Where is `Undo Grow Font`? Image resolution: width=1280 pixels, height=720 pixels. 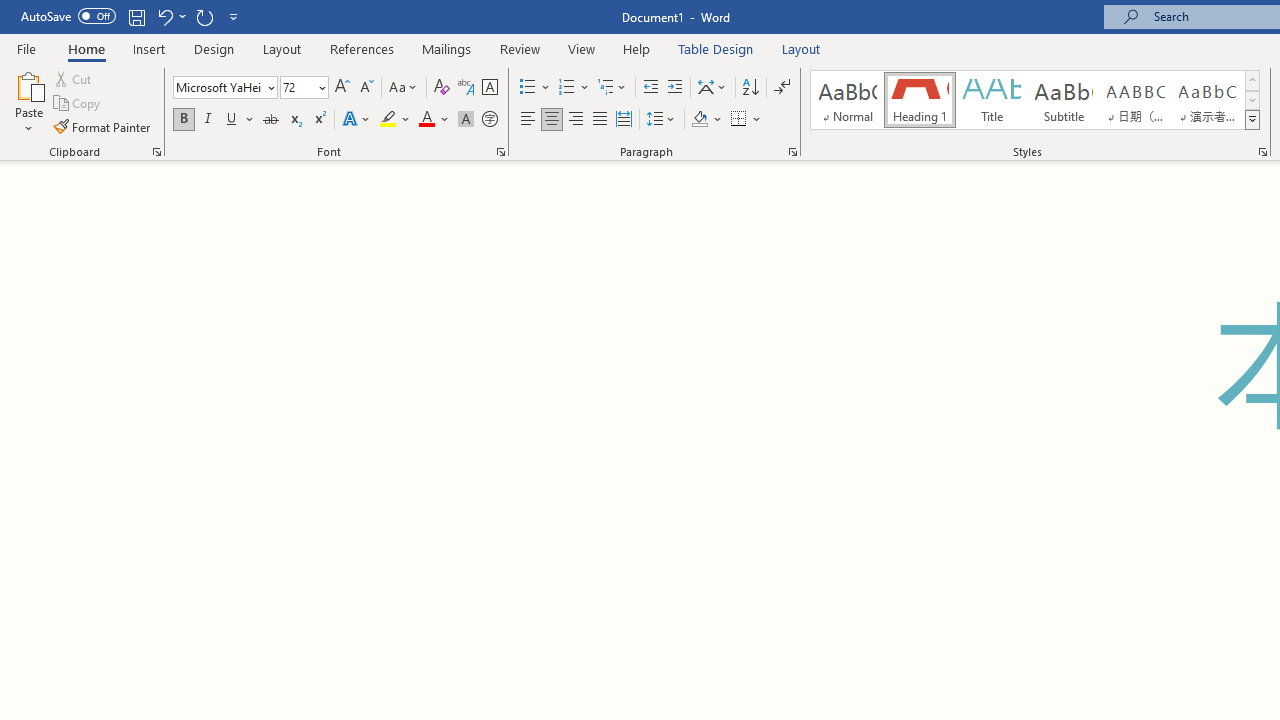
Undo Grow Font is located at coordinates (170, 16).